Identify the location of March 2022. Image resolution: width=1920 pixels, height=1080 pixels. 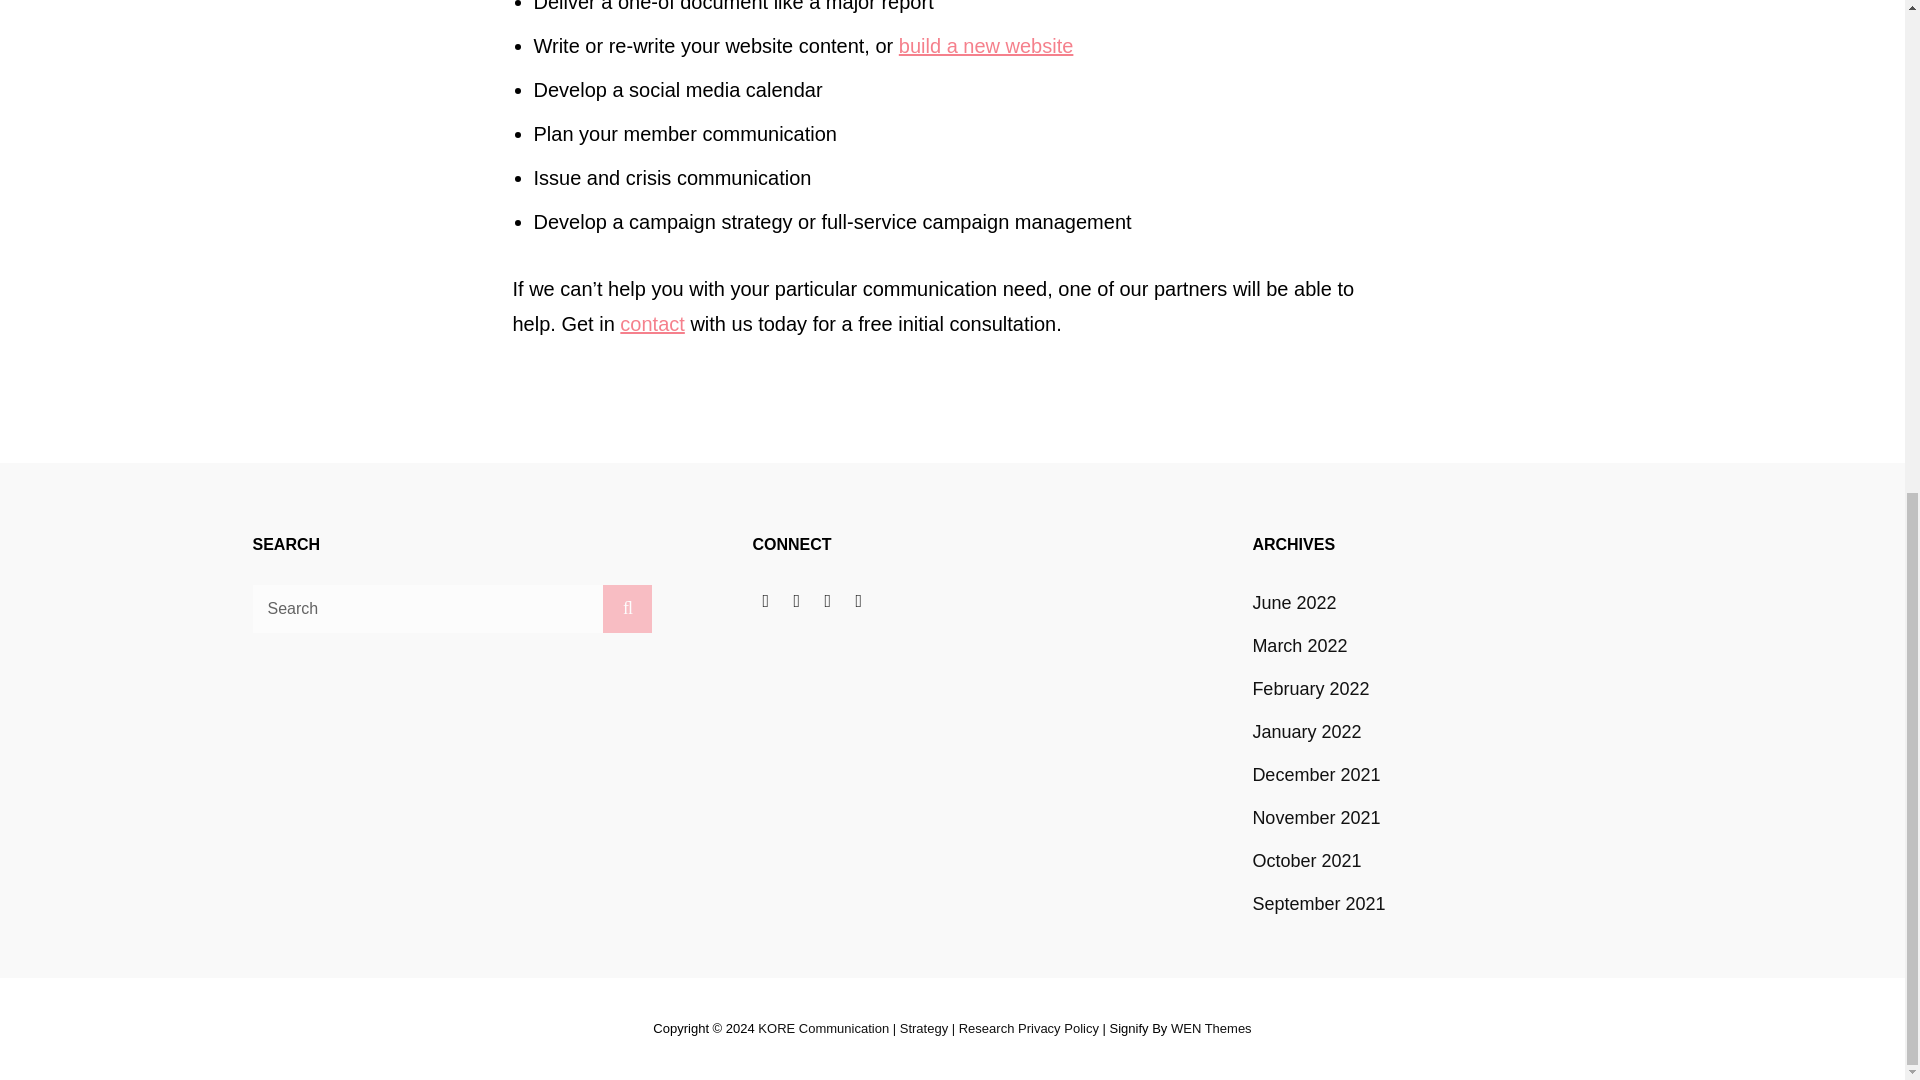
(1299, 646).